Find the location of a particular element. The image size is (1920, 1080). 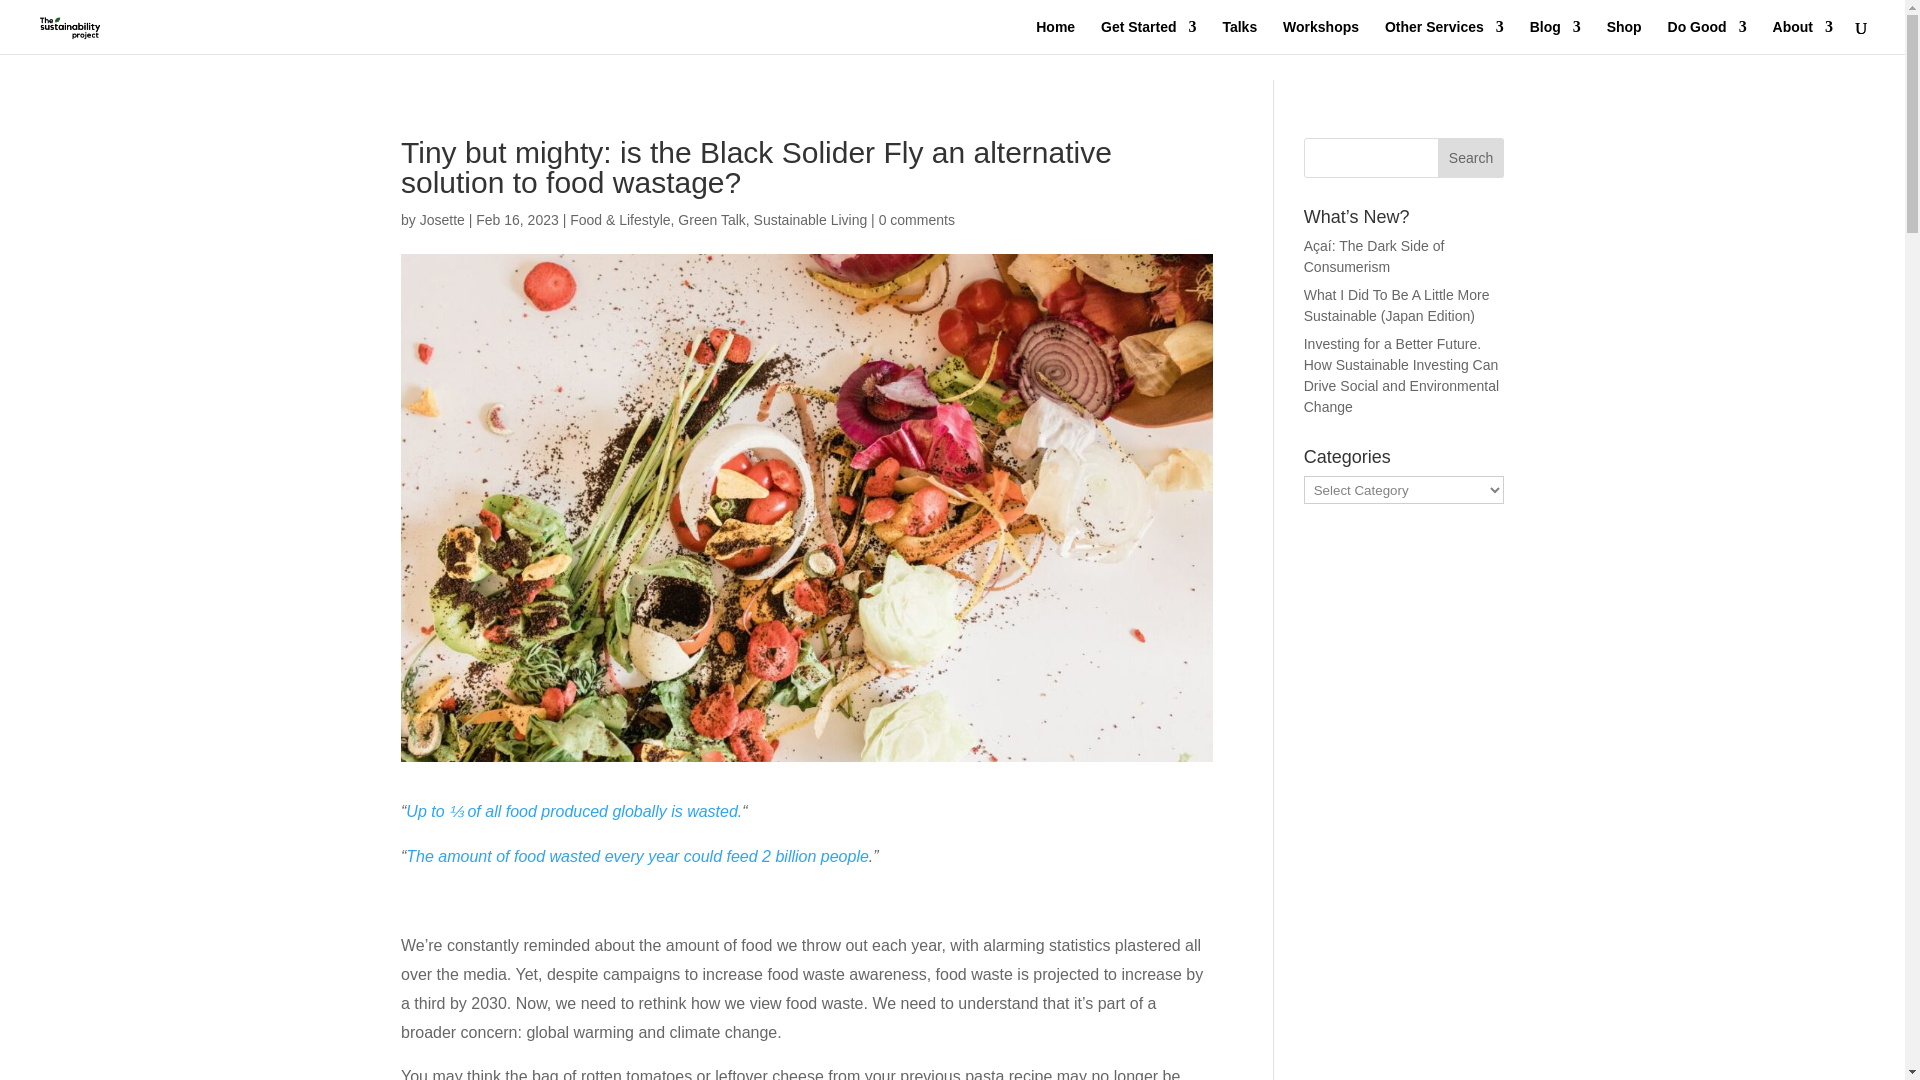

Talks is located at coordinates (1239, 37).